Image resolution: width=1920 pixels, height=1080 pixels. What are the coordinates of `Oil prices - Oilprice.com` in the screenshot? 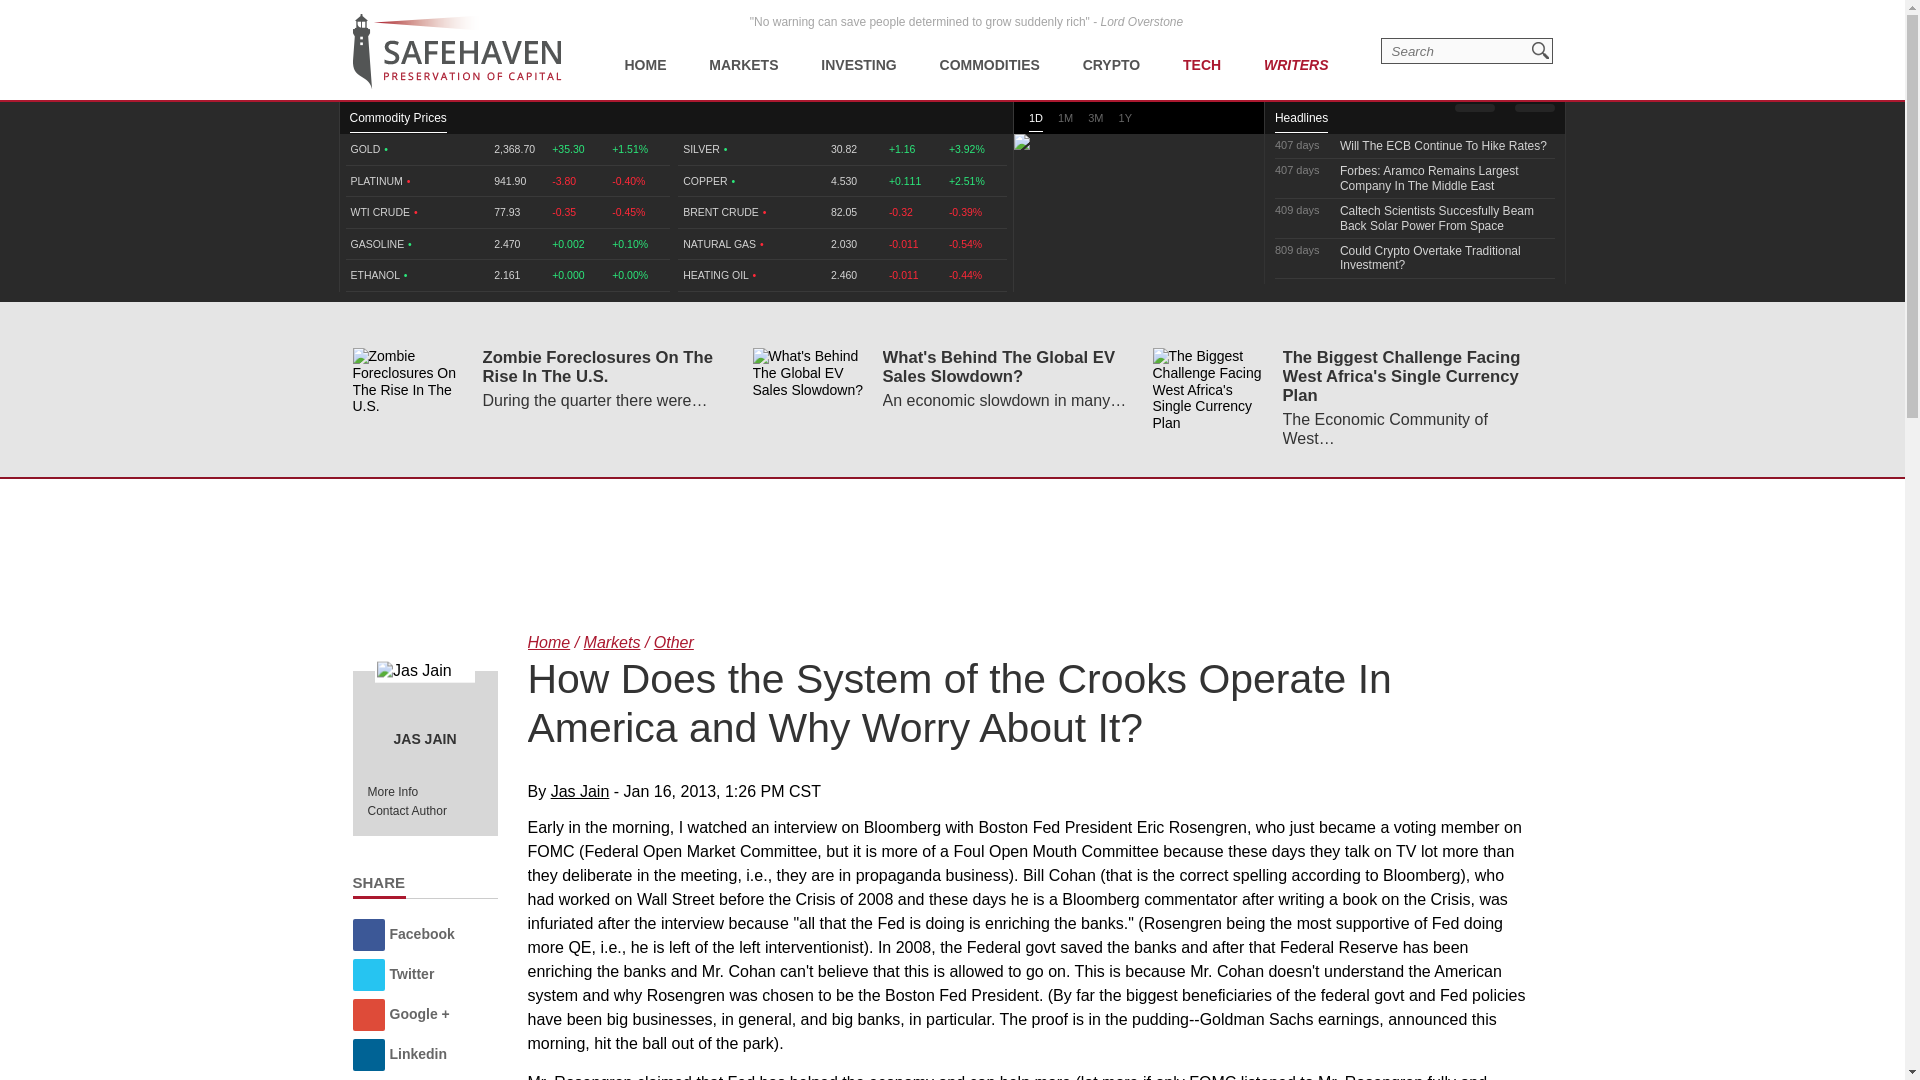 It's located at (456, 51).